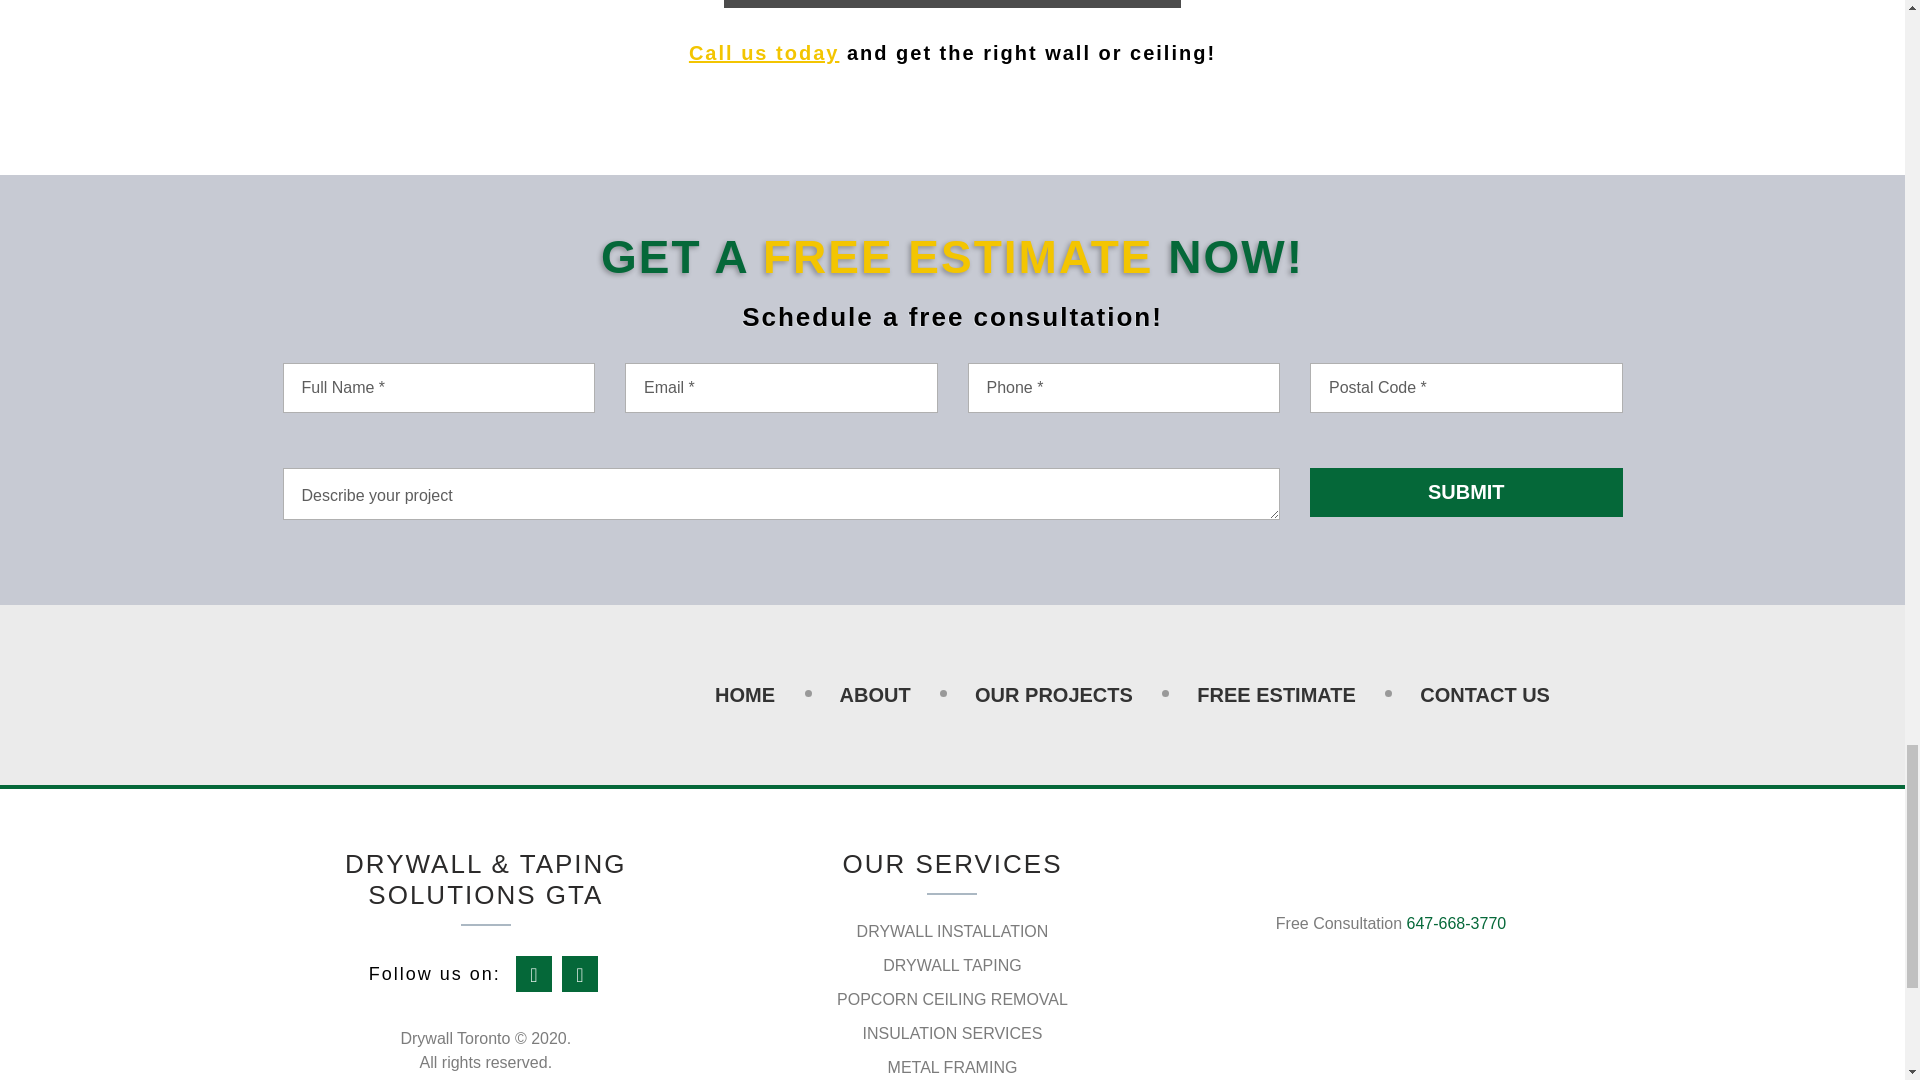  Describe the element at coordinates (952, 965) in the screenshot. I see `DRYWALL TAPING` at that location.